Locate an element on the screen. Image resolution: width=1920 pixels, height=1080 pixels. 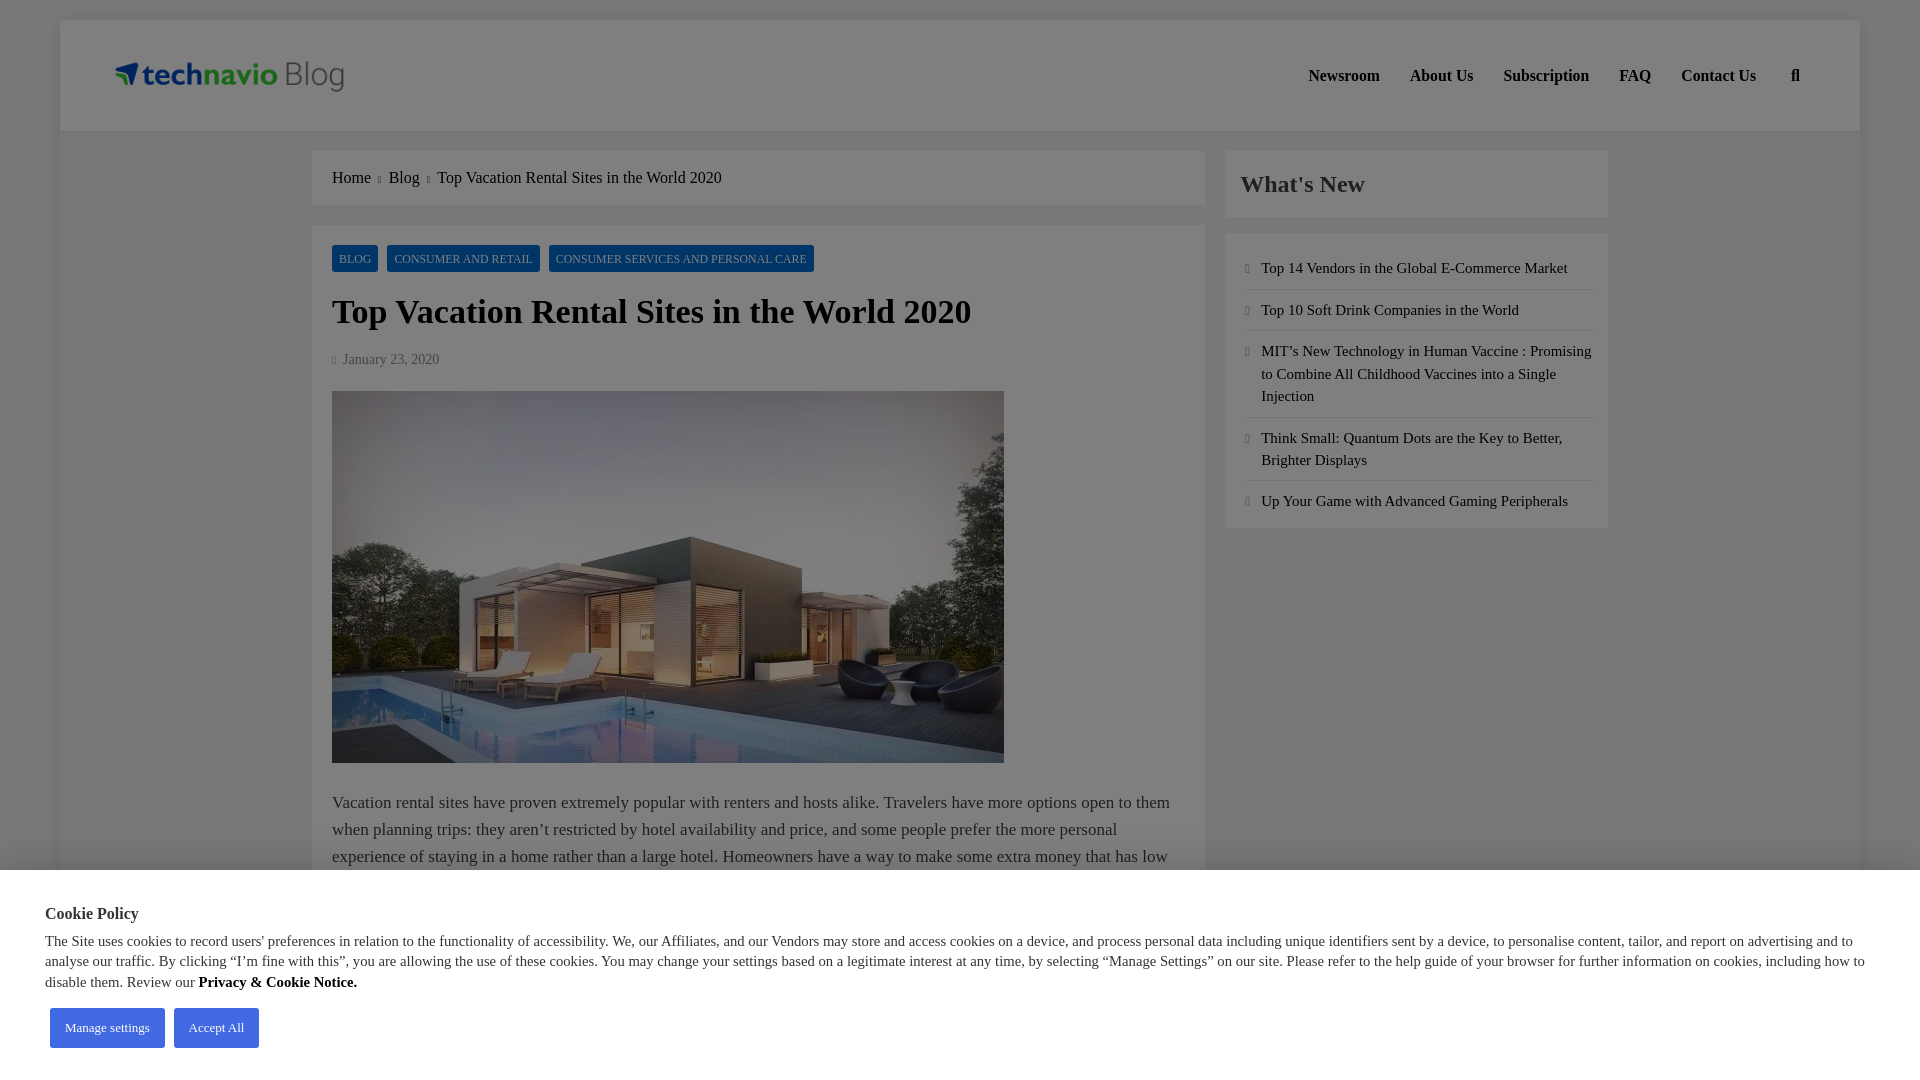
Home is located at coordinates (360, 178).